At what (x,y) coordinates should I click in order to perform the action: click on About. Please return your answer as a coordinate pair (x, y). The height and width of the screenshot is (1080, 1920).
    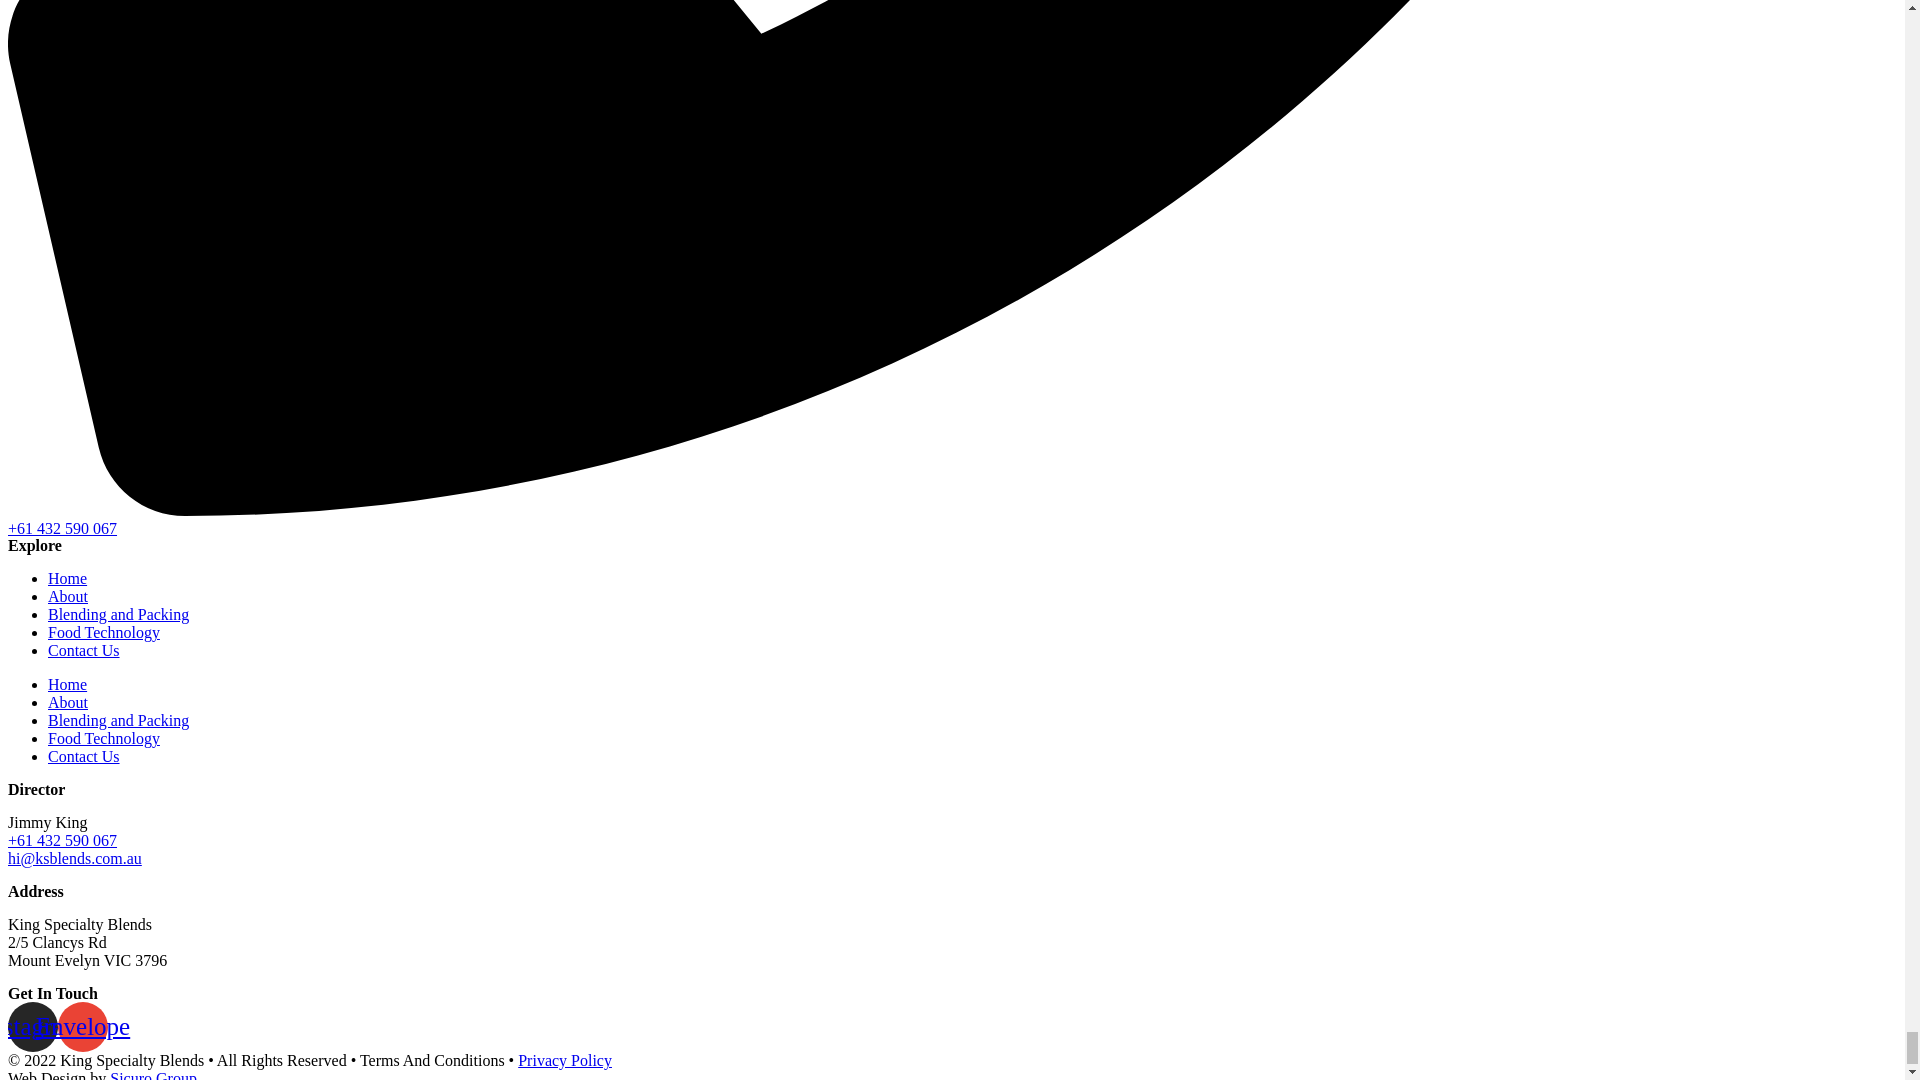
    Looking at the image, I should click on (68, 702).